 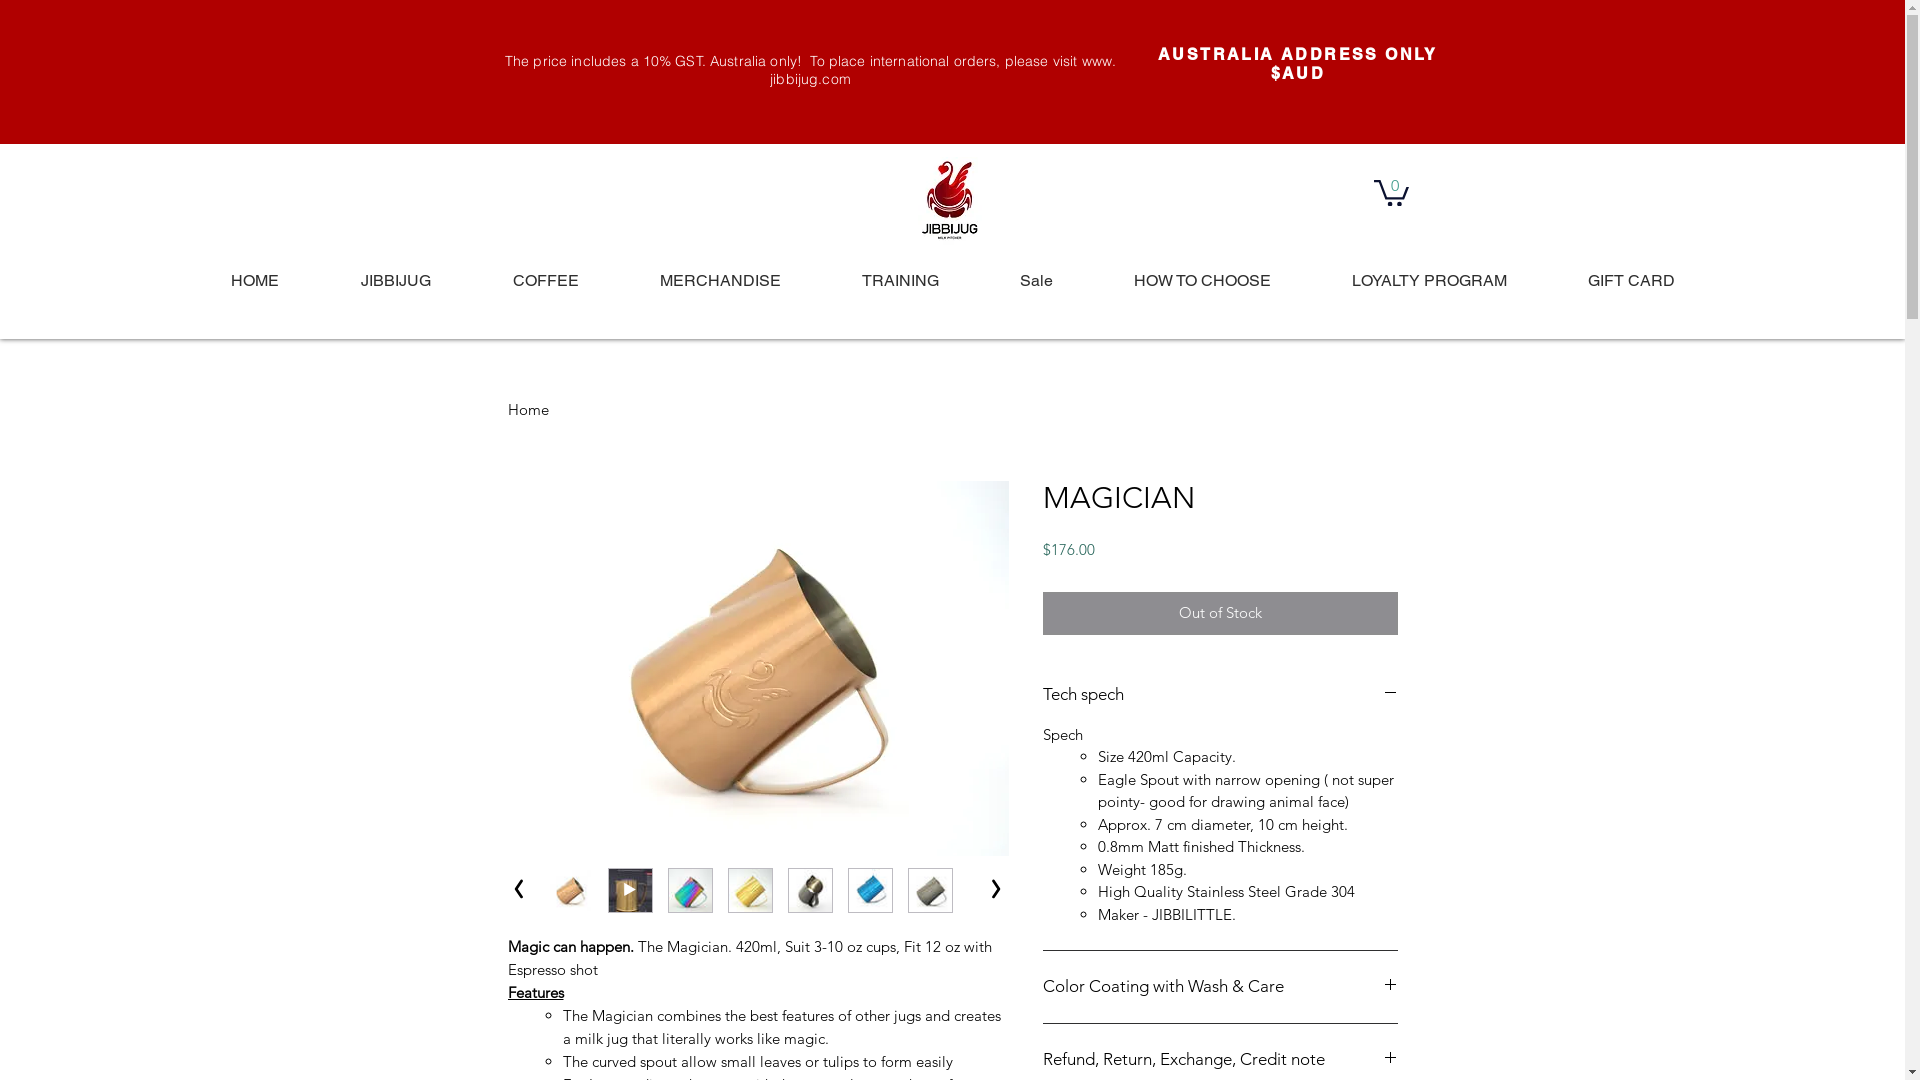 What do you see at coordinates (546, 280) in the screenshot?
I see `COFFEE` at bounding box center [546, 280].